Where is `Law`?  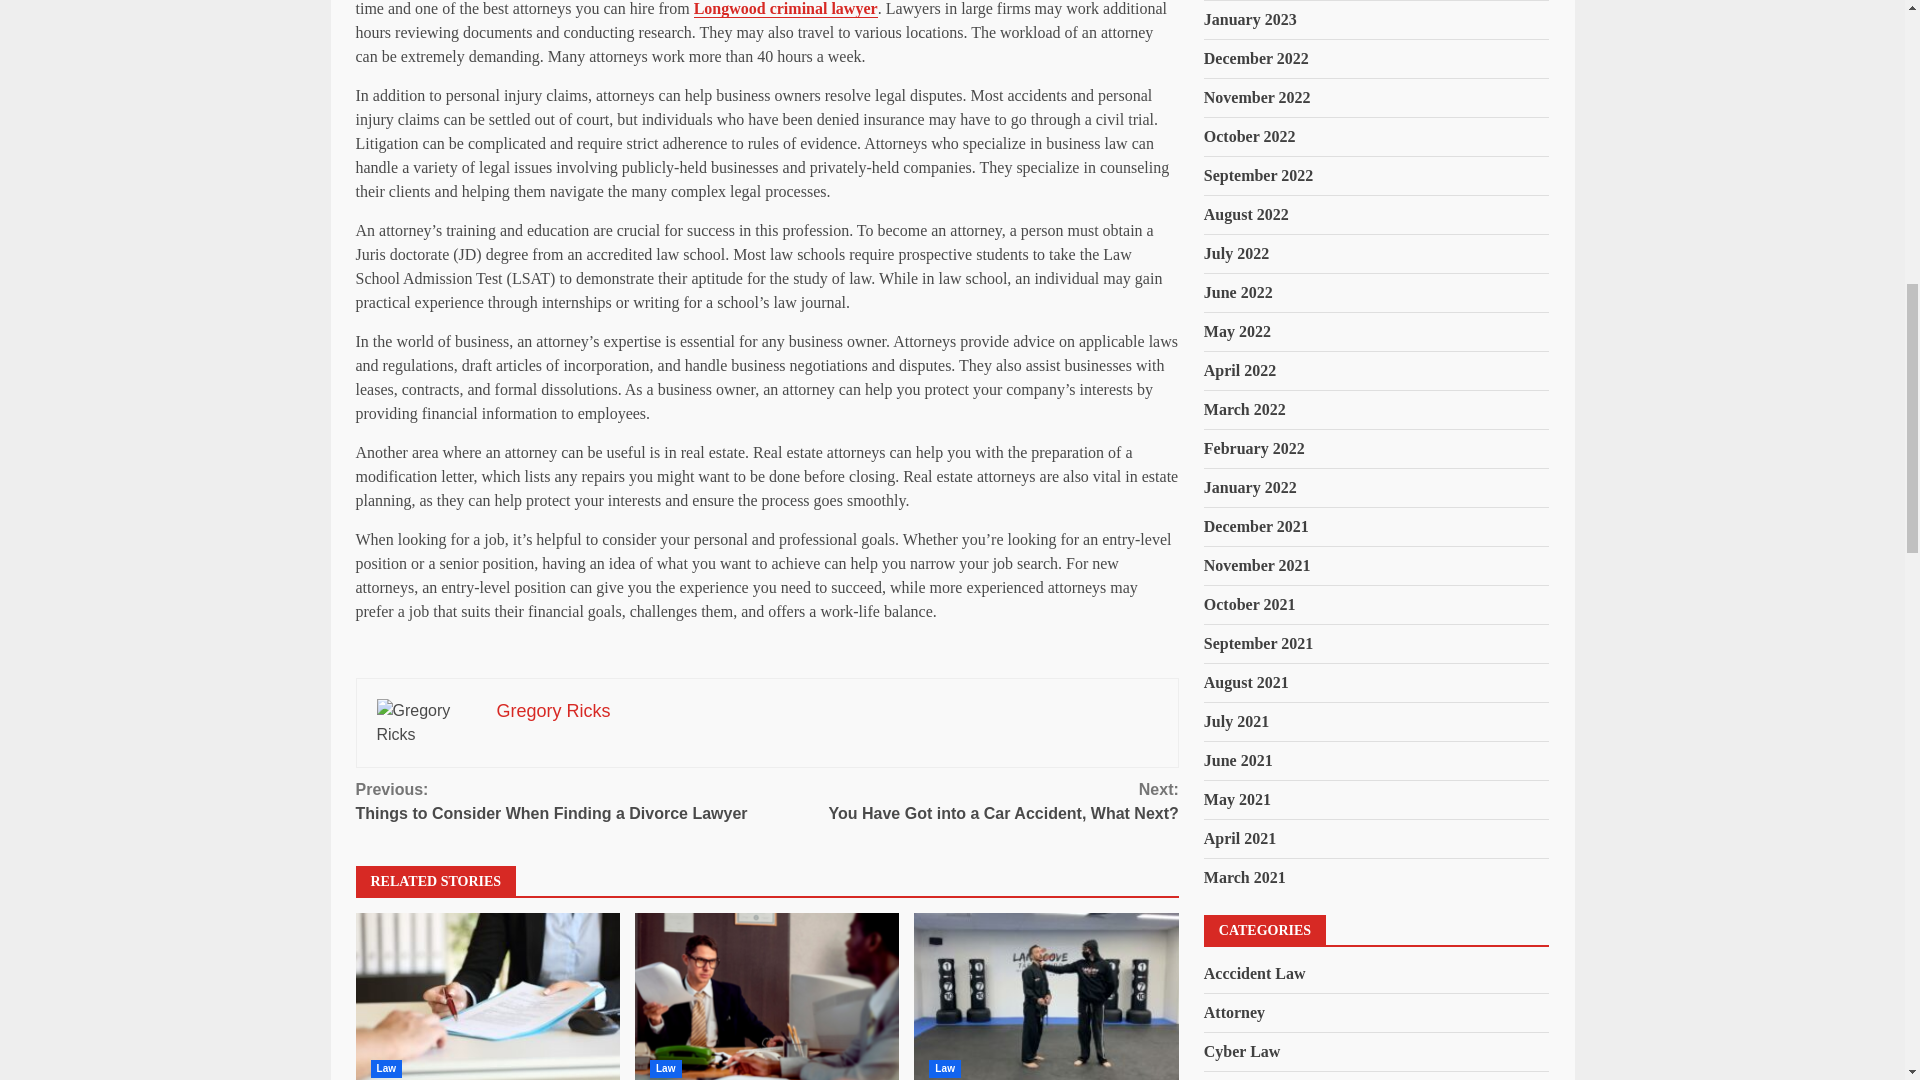 Law is located at coordinates (552, 710).